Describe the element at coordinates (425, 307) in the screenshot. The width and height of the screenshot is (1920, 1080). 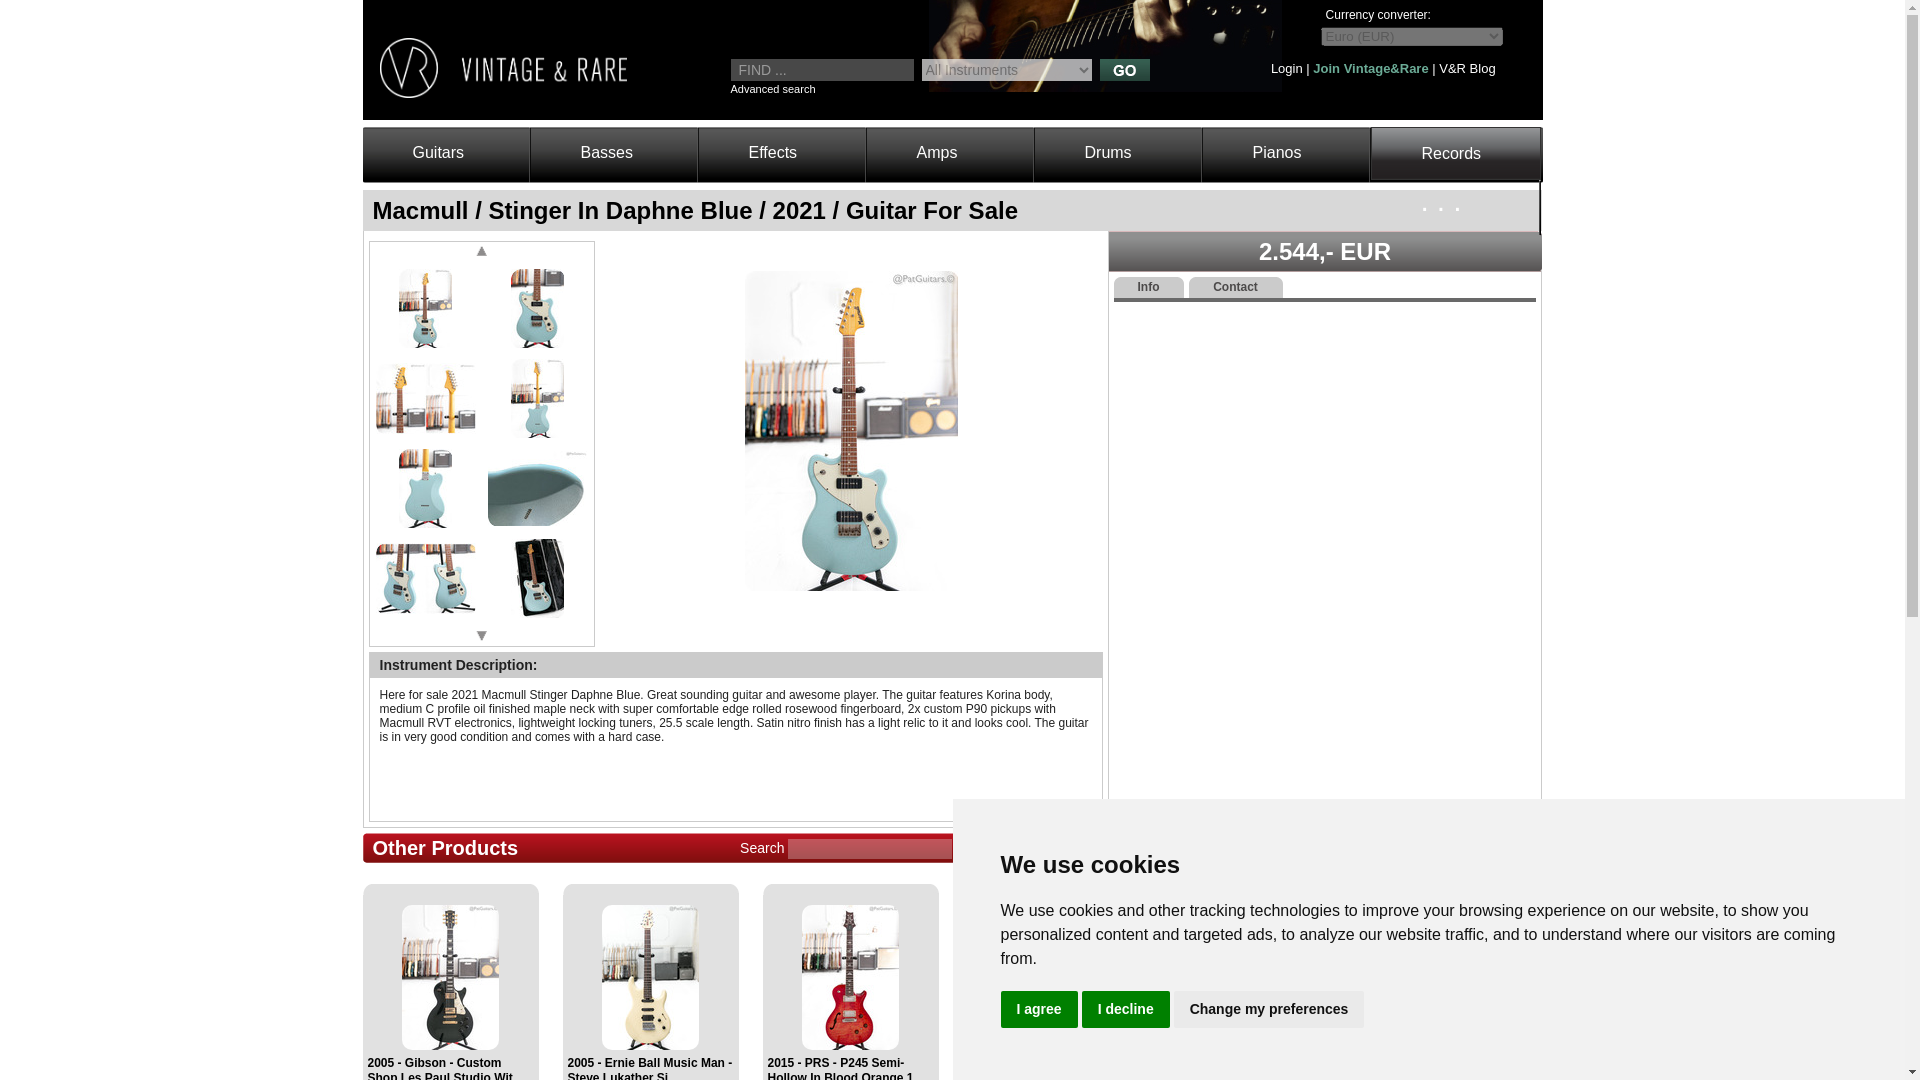
I see `1` at that location.